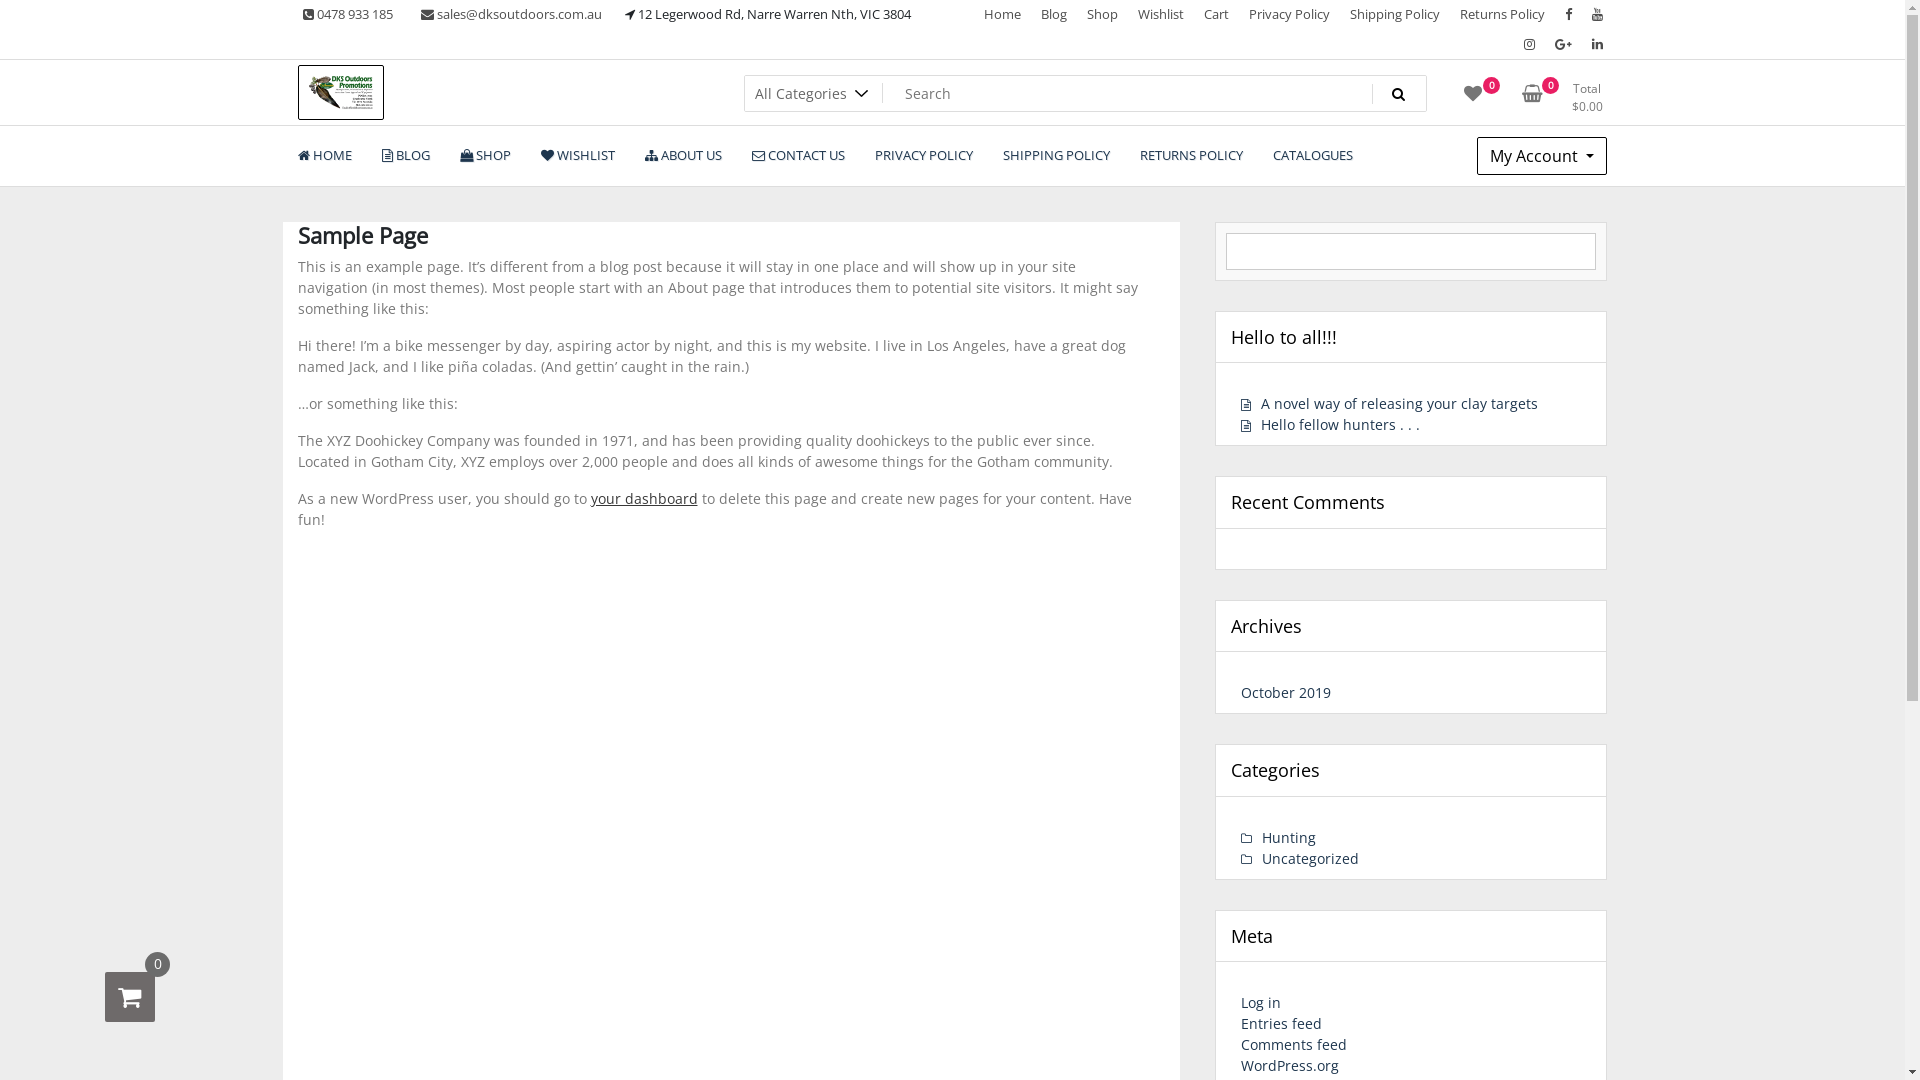 This screenshot has height=1080, width=1920. What do you see at coordinates (798, 156) in the screenshot?
I see `CONTACT US` at bounding box center [798, 156].